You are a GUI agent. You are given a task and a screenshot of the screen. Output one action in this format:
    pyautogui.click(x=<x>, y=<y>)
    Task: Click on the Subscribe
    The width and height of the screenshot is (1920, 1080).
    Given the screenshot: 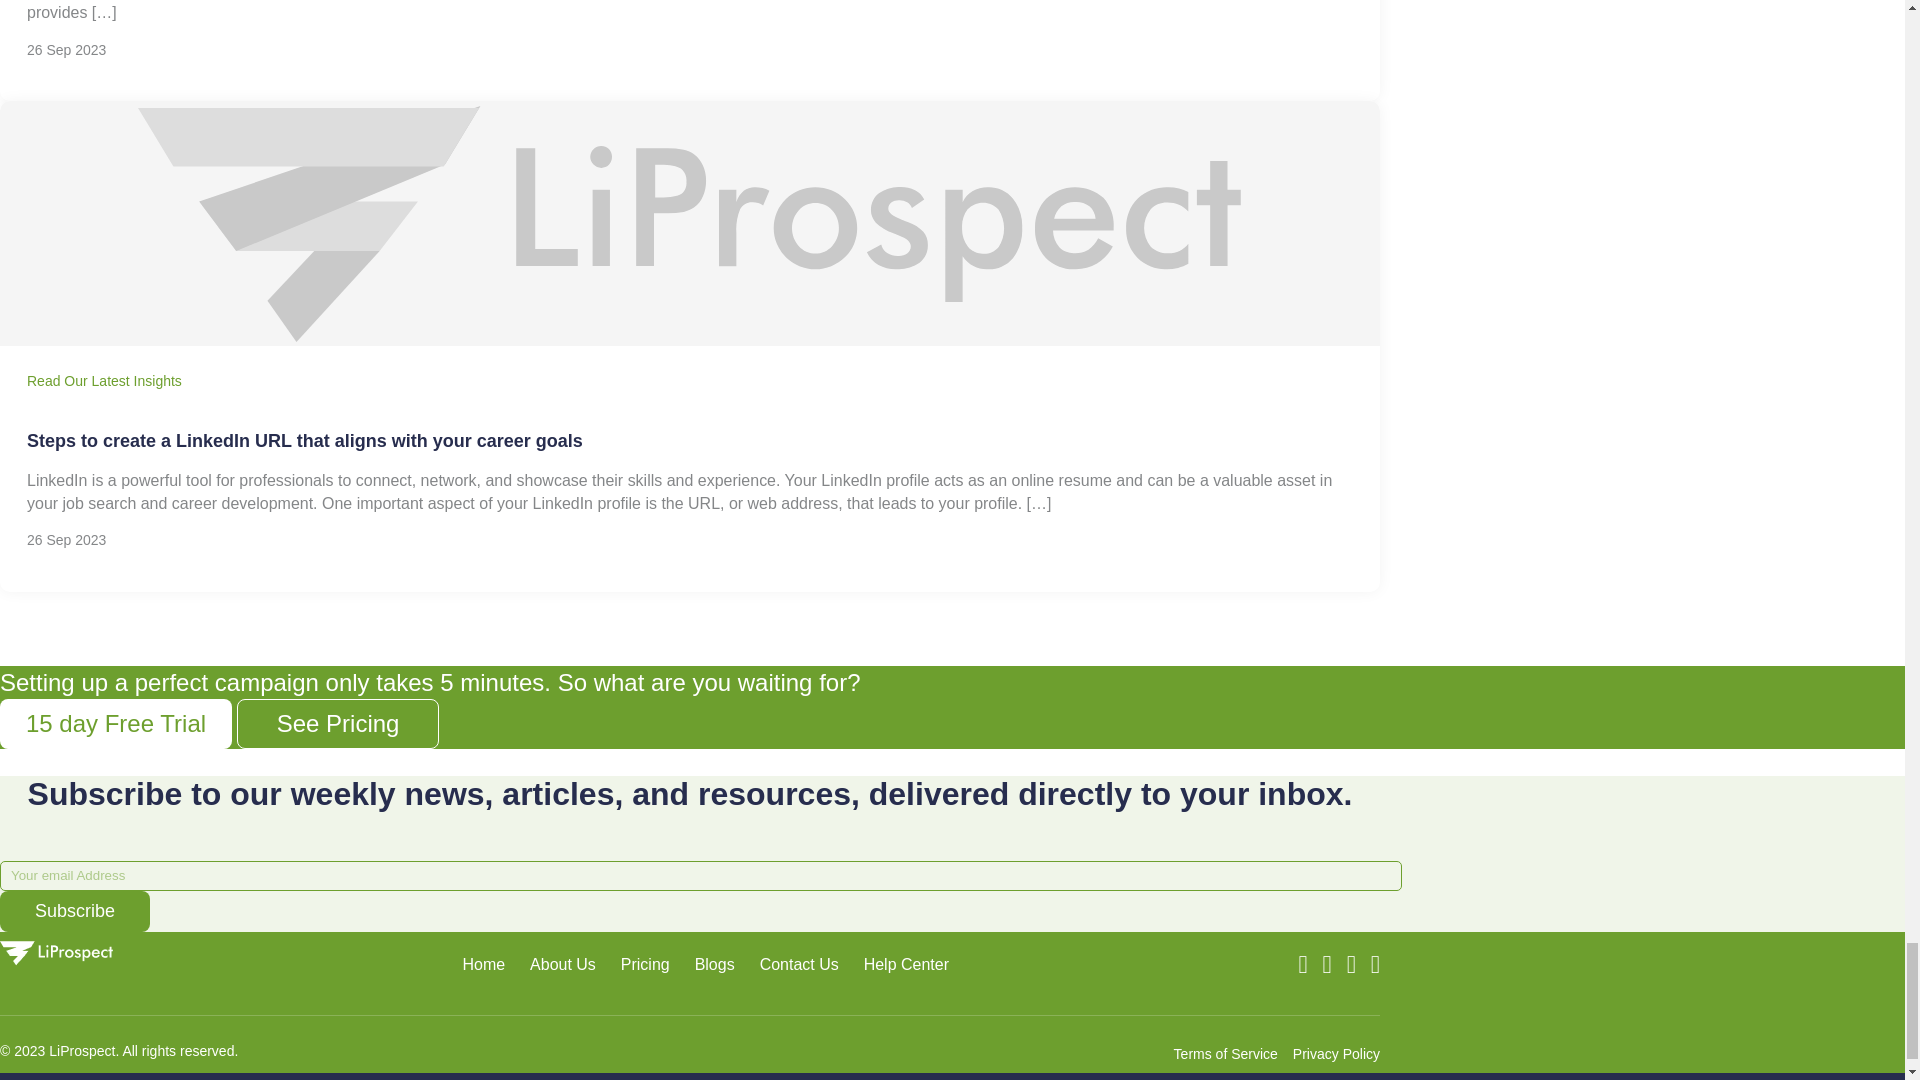 What is the action you would take?
    pyautogui.click(x=74, y=912)
    